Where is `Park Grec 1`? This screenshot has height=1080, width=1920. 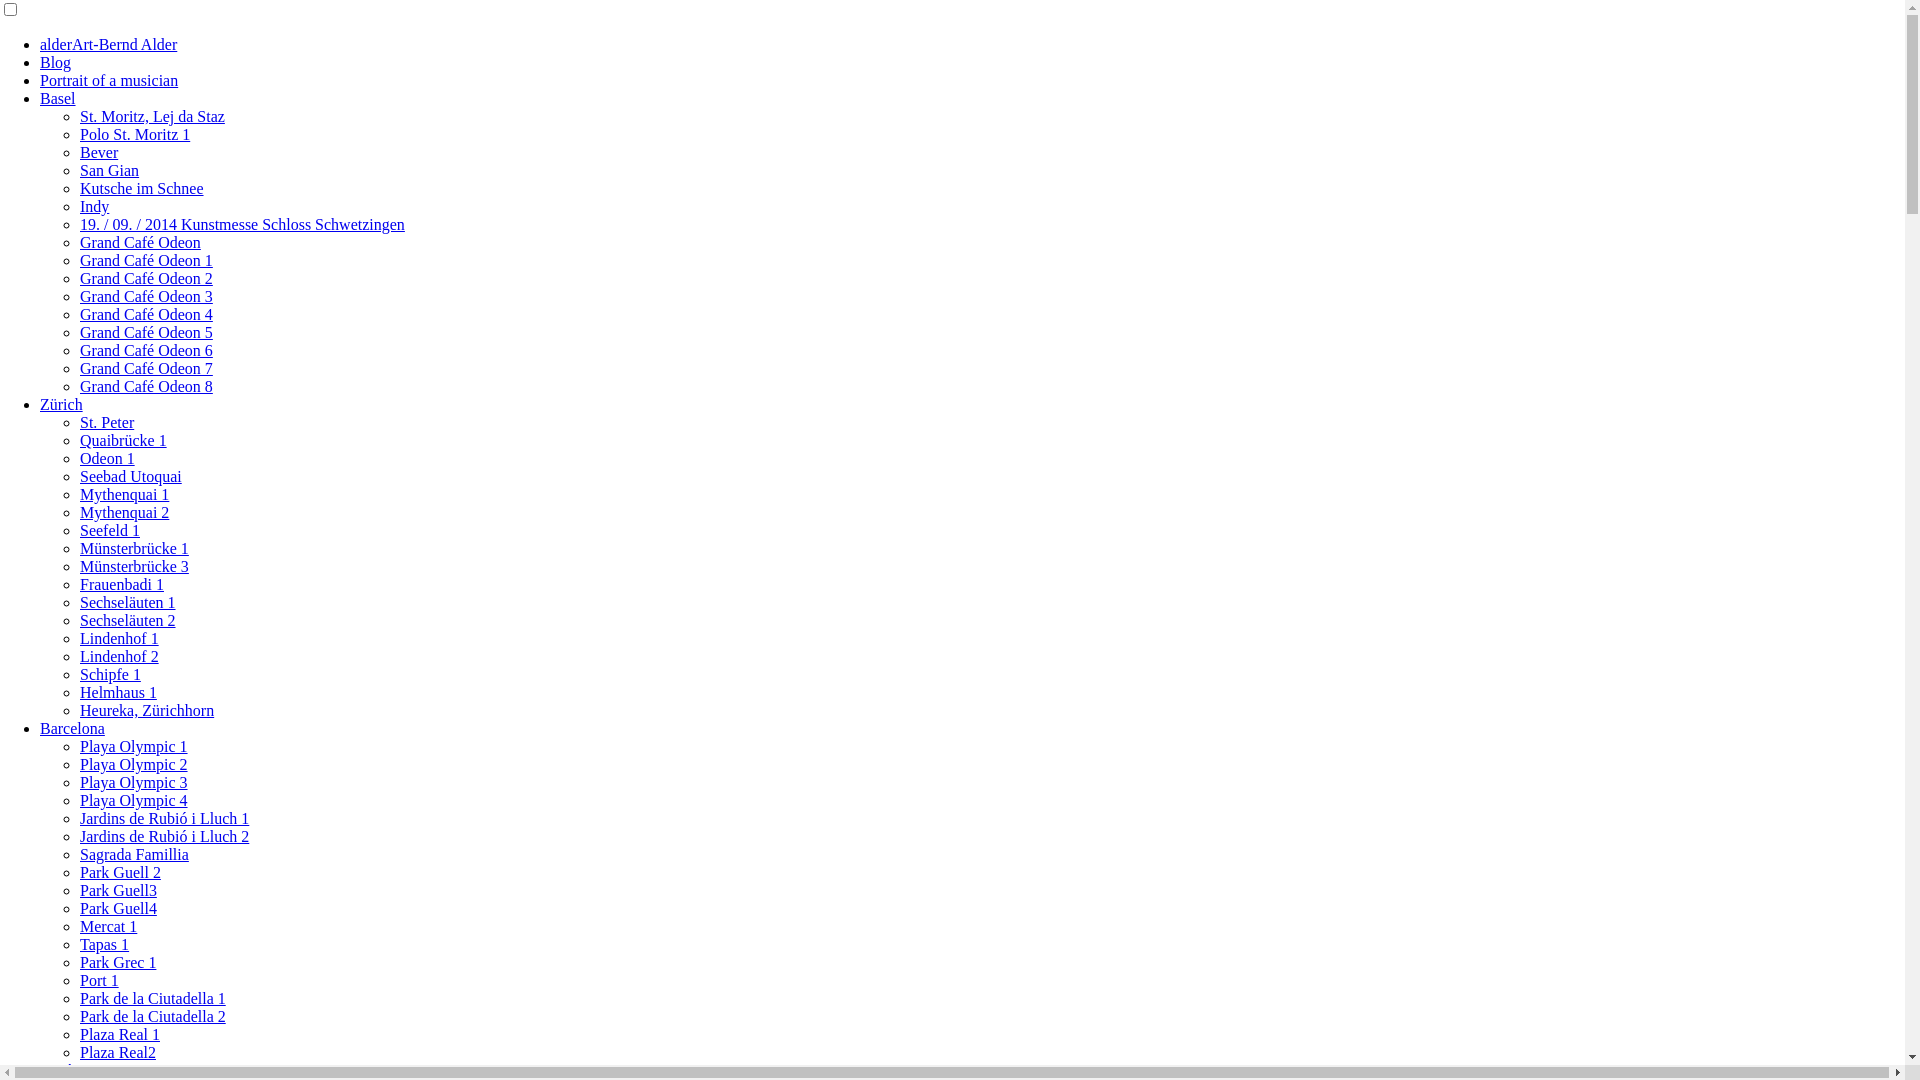 Park Grec 1 is located at coordinates (118, 962).